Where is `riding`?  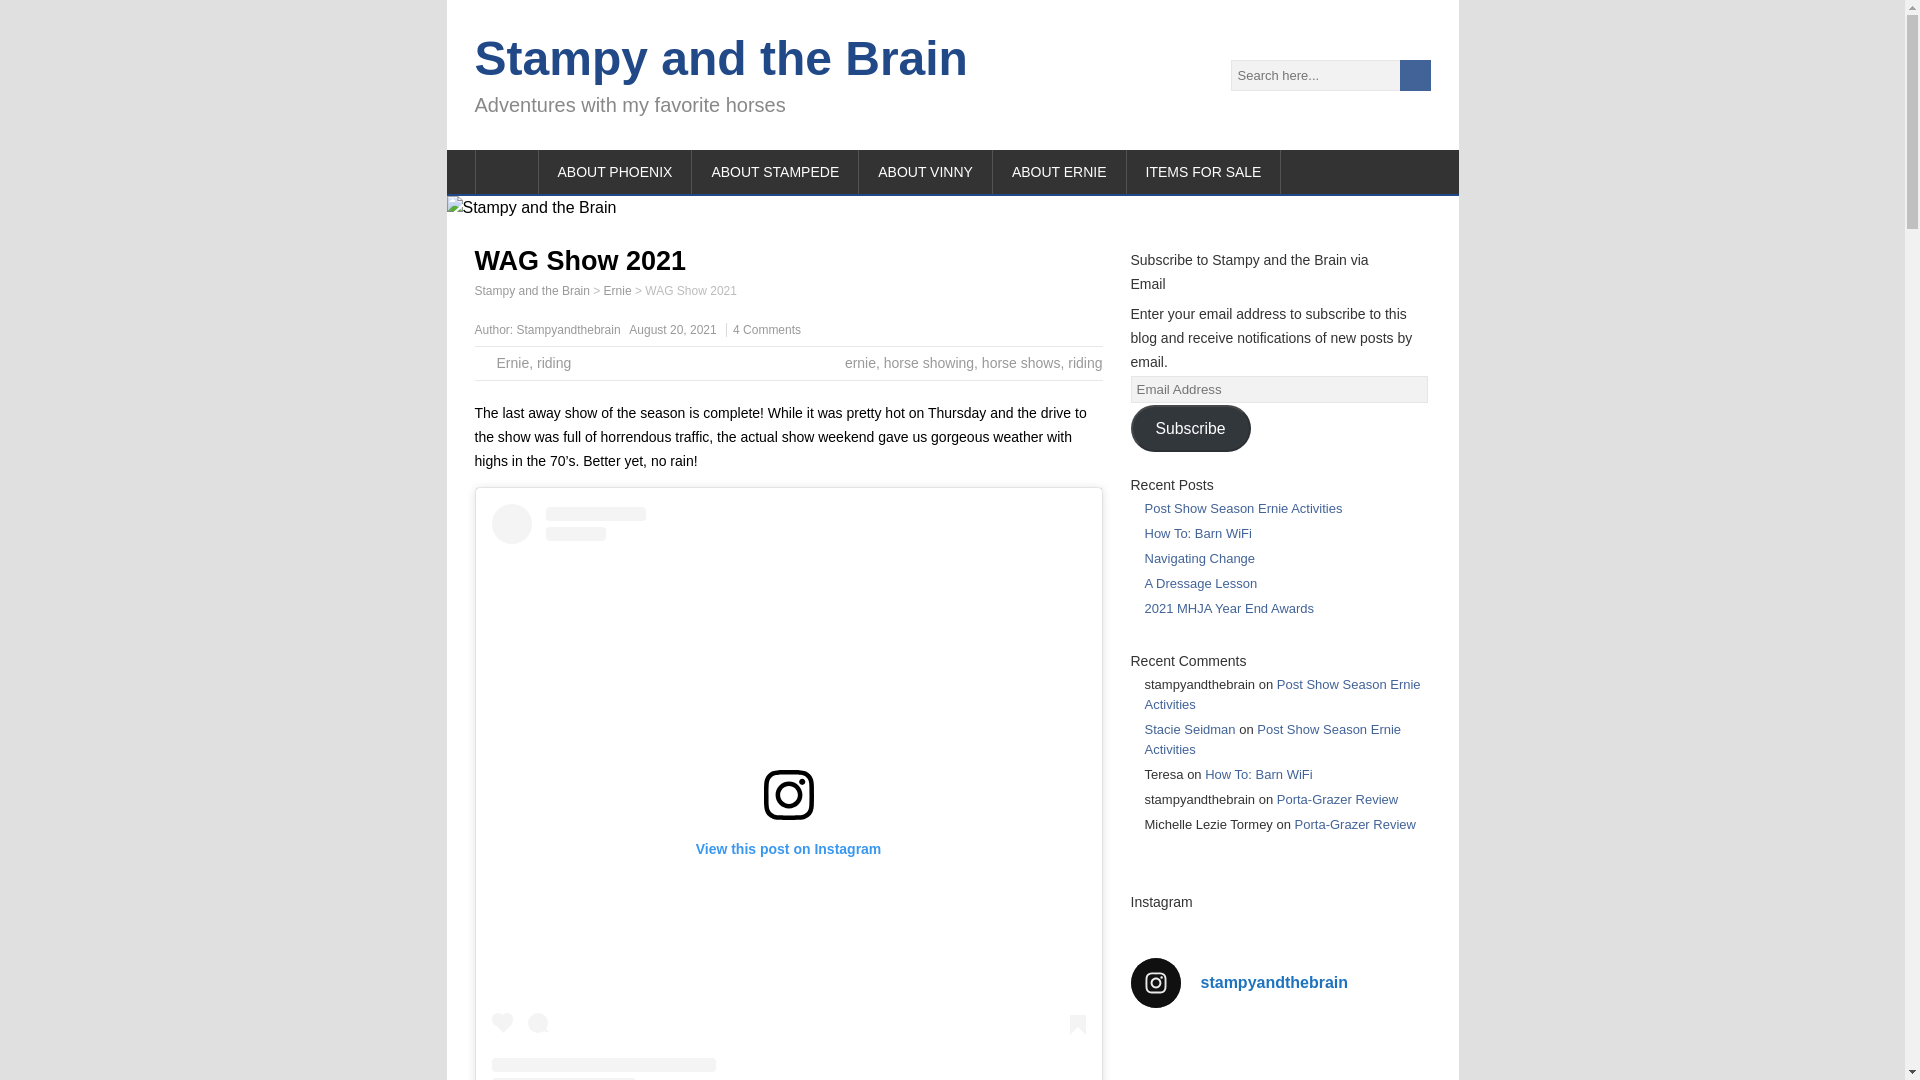 riding is located at coordinates (554, 363).